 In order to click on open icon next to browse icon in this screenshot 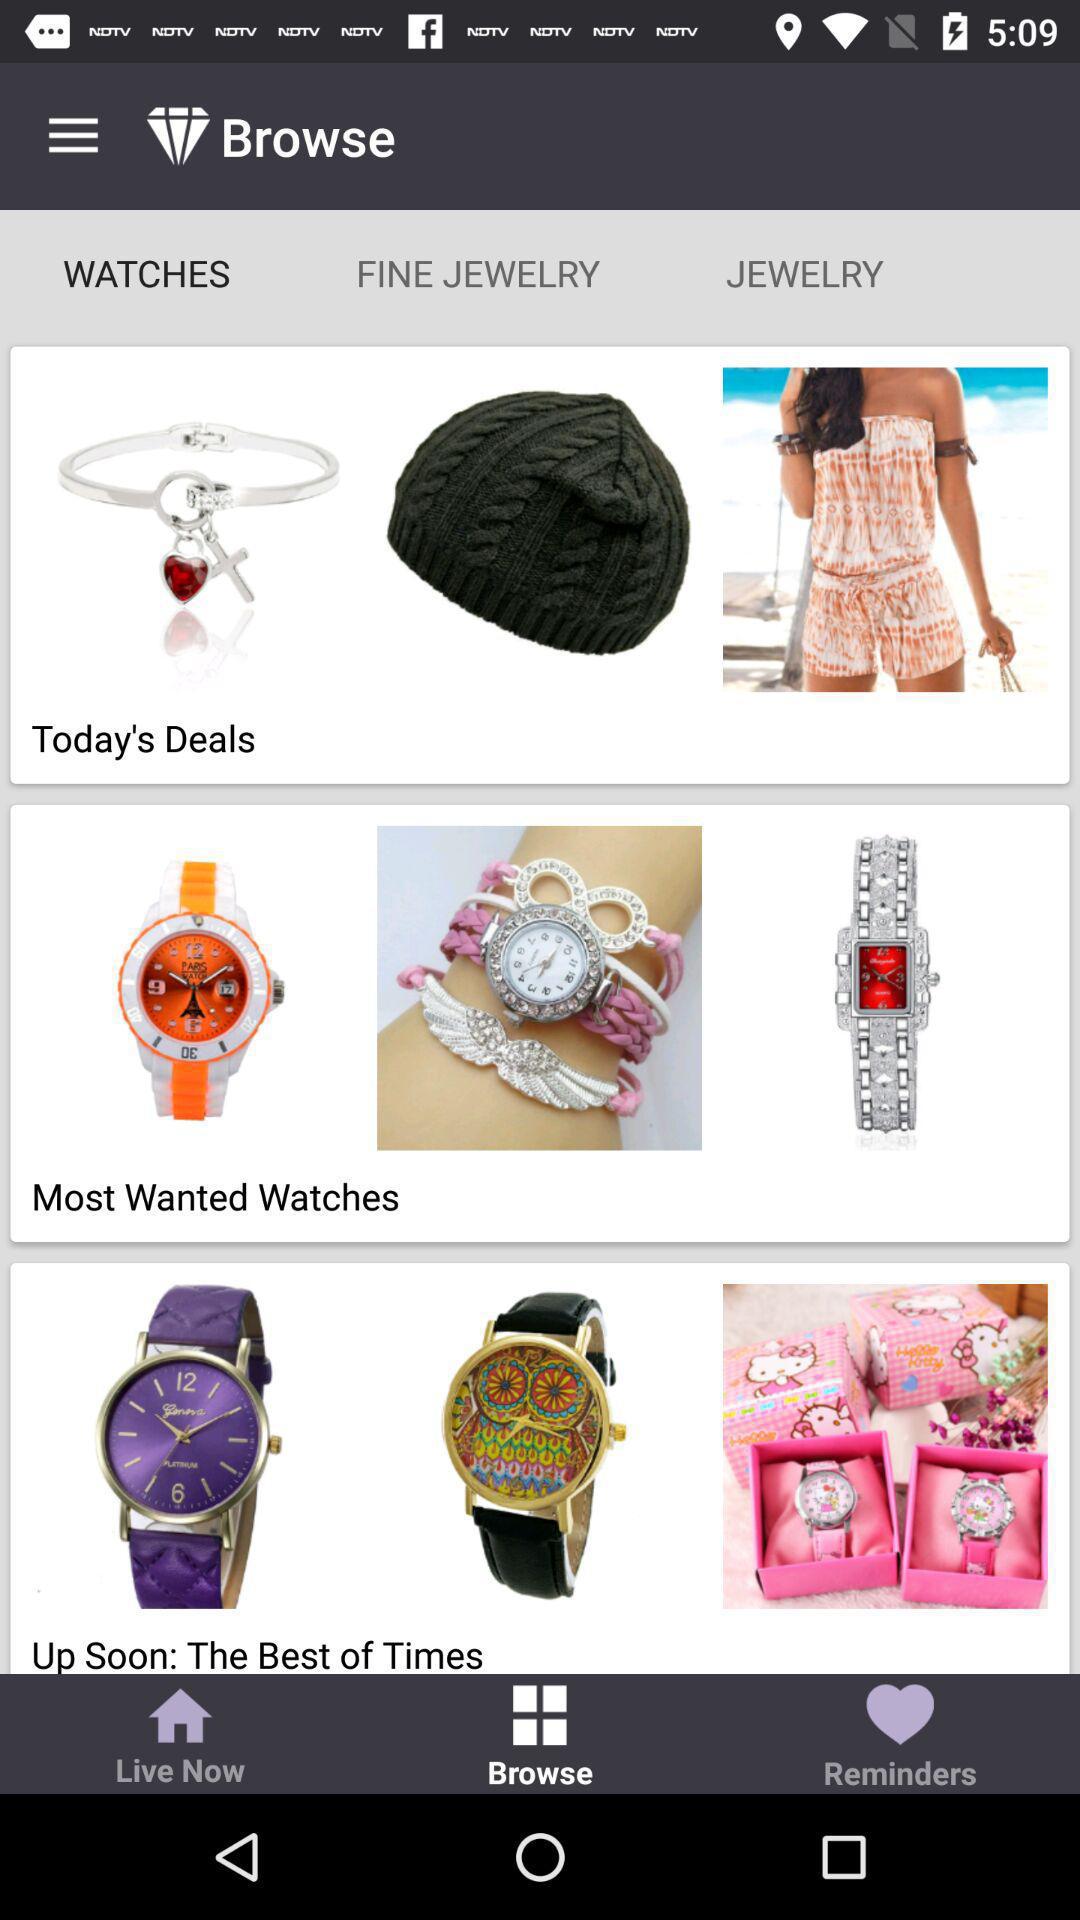, I will do `click(900, 1738)`.